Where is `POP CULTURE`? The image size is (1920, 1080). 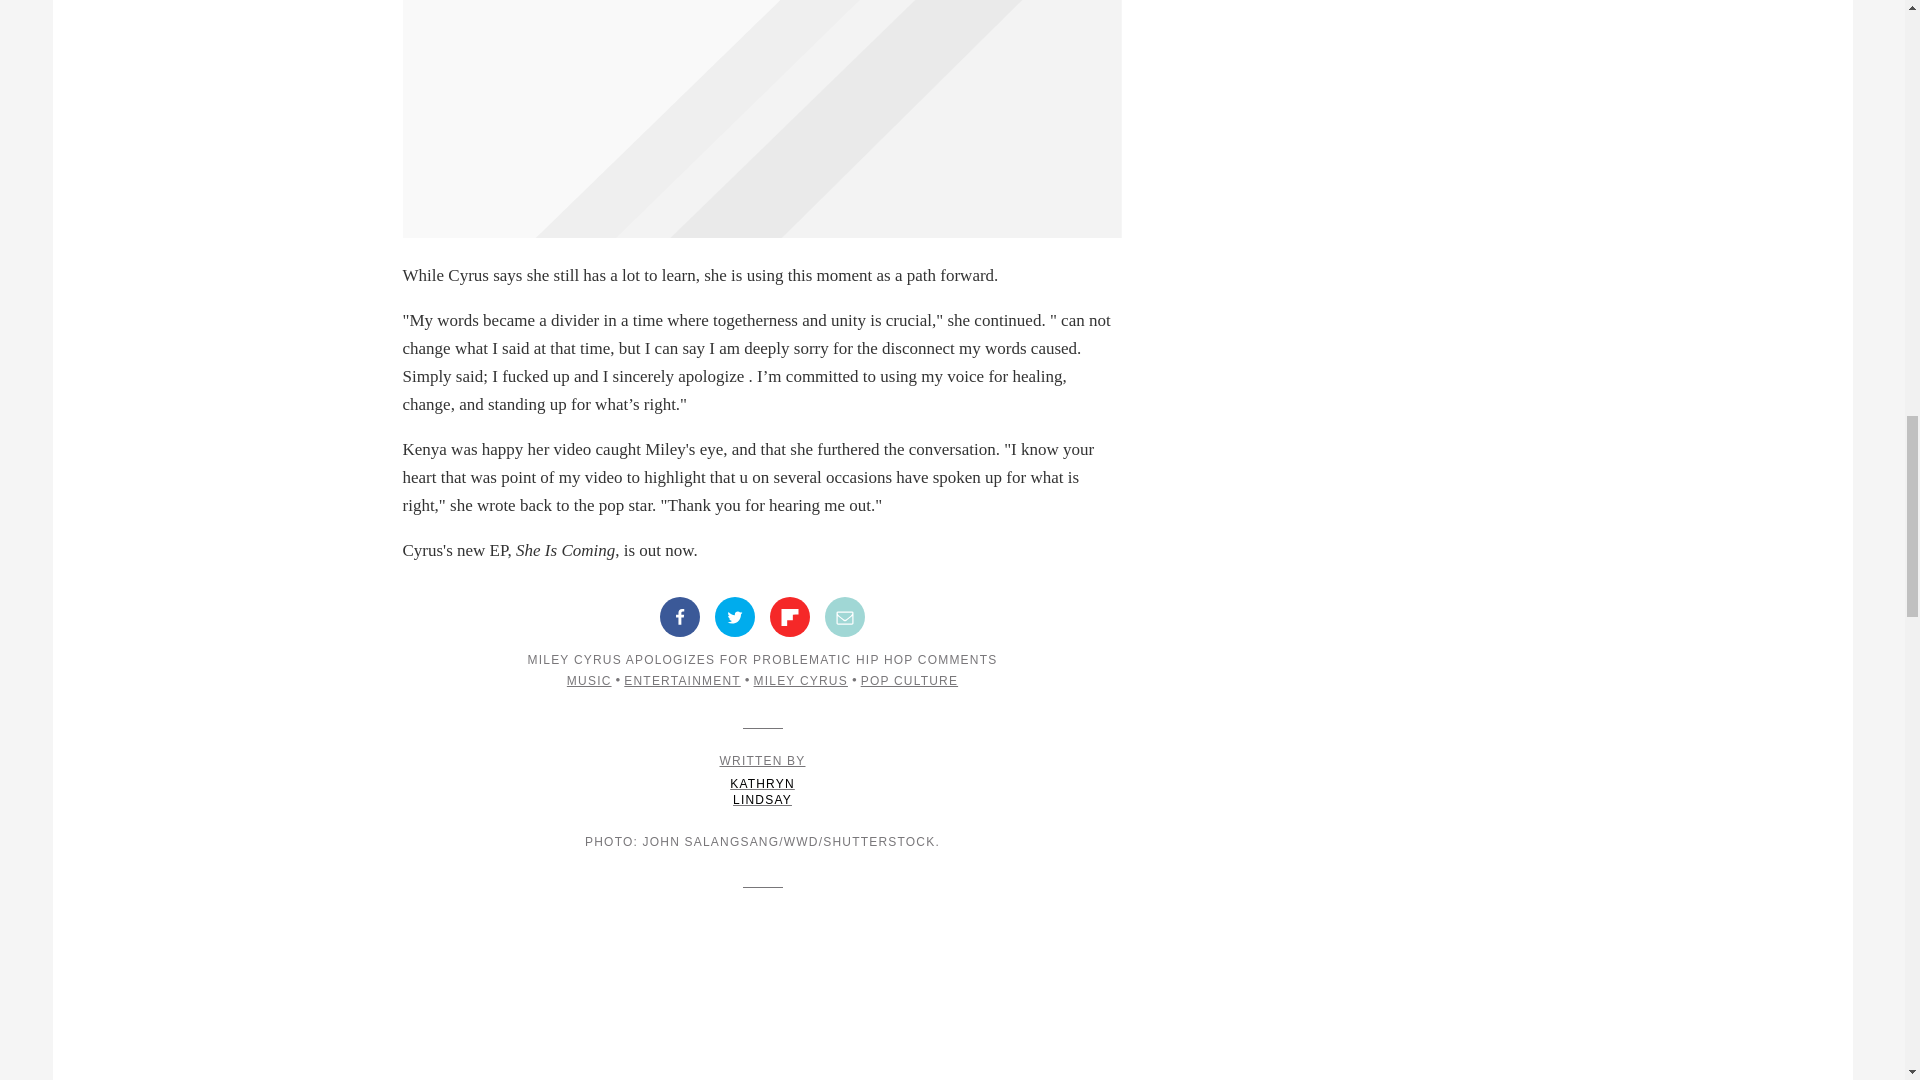
POP CULTURE is located at coordinates (909, 680).